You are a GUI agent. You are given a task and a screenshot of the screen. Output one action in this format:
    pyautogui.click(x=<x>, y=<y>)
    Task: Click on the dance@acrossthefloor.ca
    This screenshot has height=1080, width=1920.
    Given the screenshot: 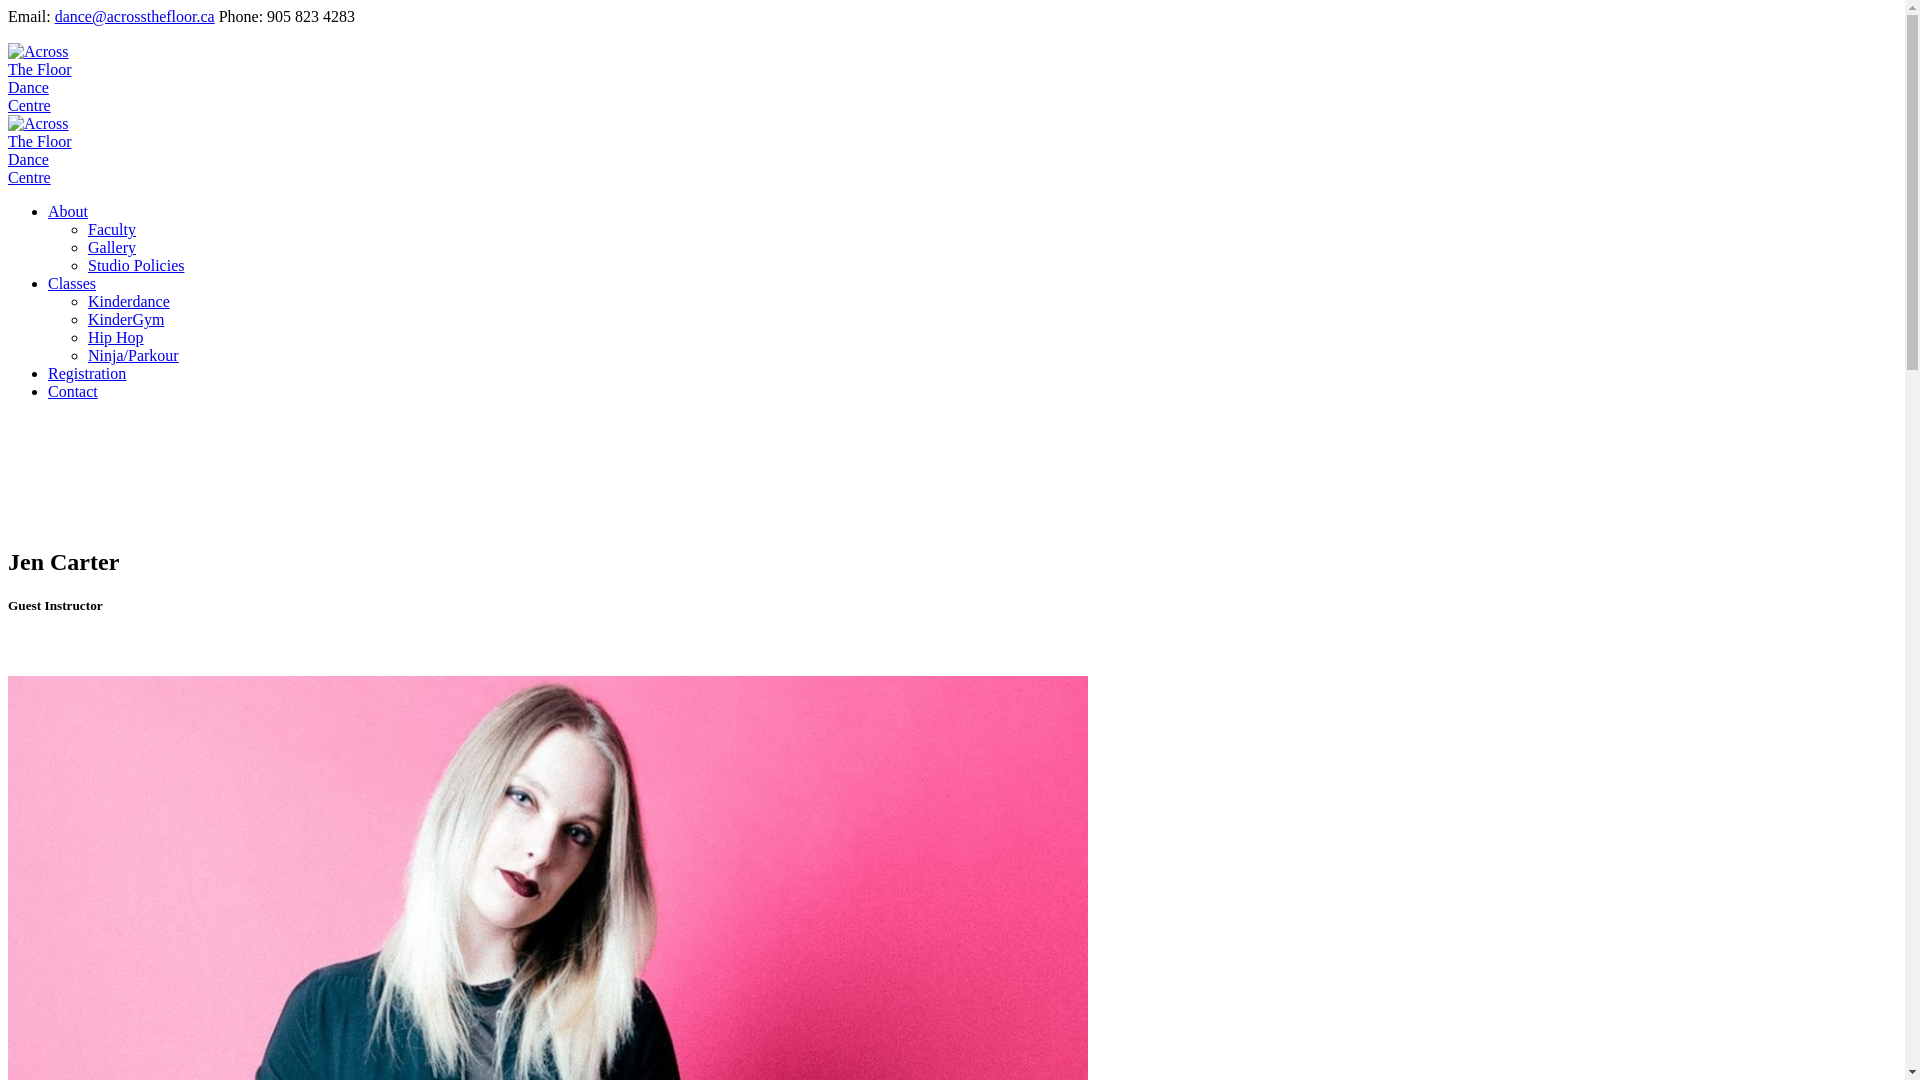 What is the action you would take?
    pyautogui.click(x=135, y=16)
    